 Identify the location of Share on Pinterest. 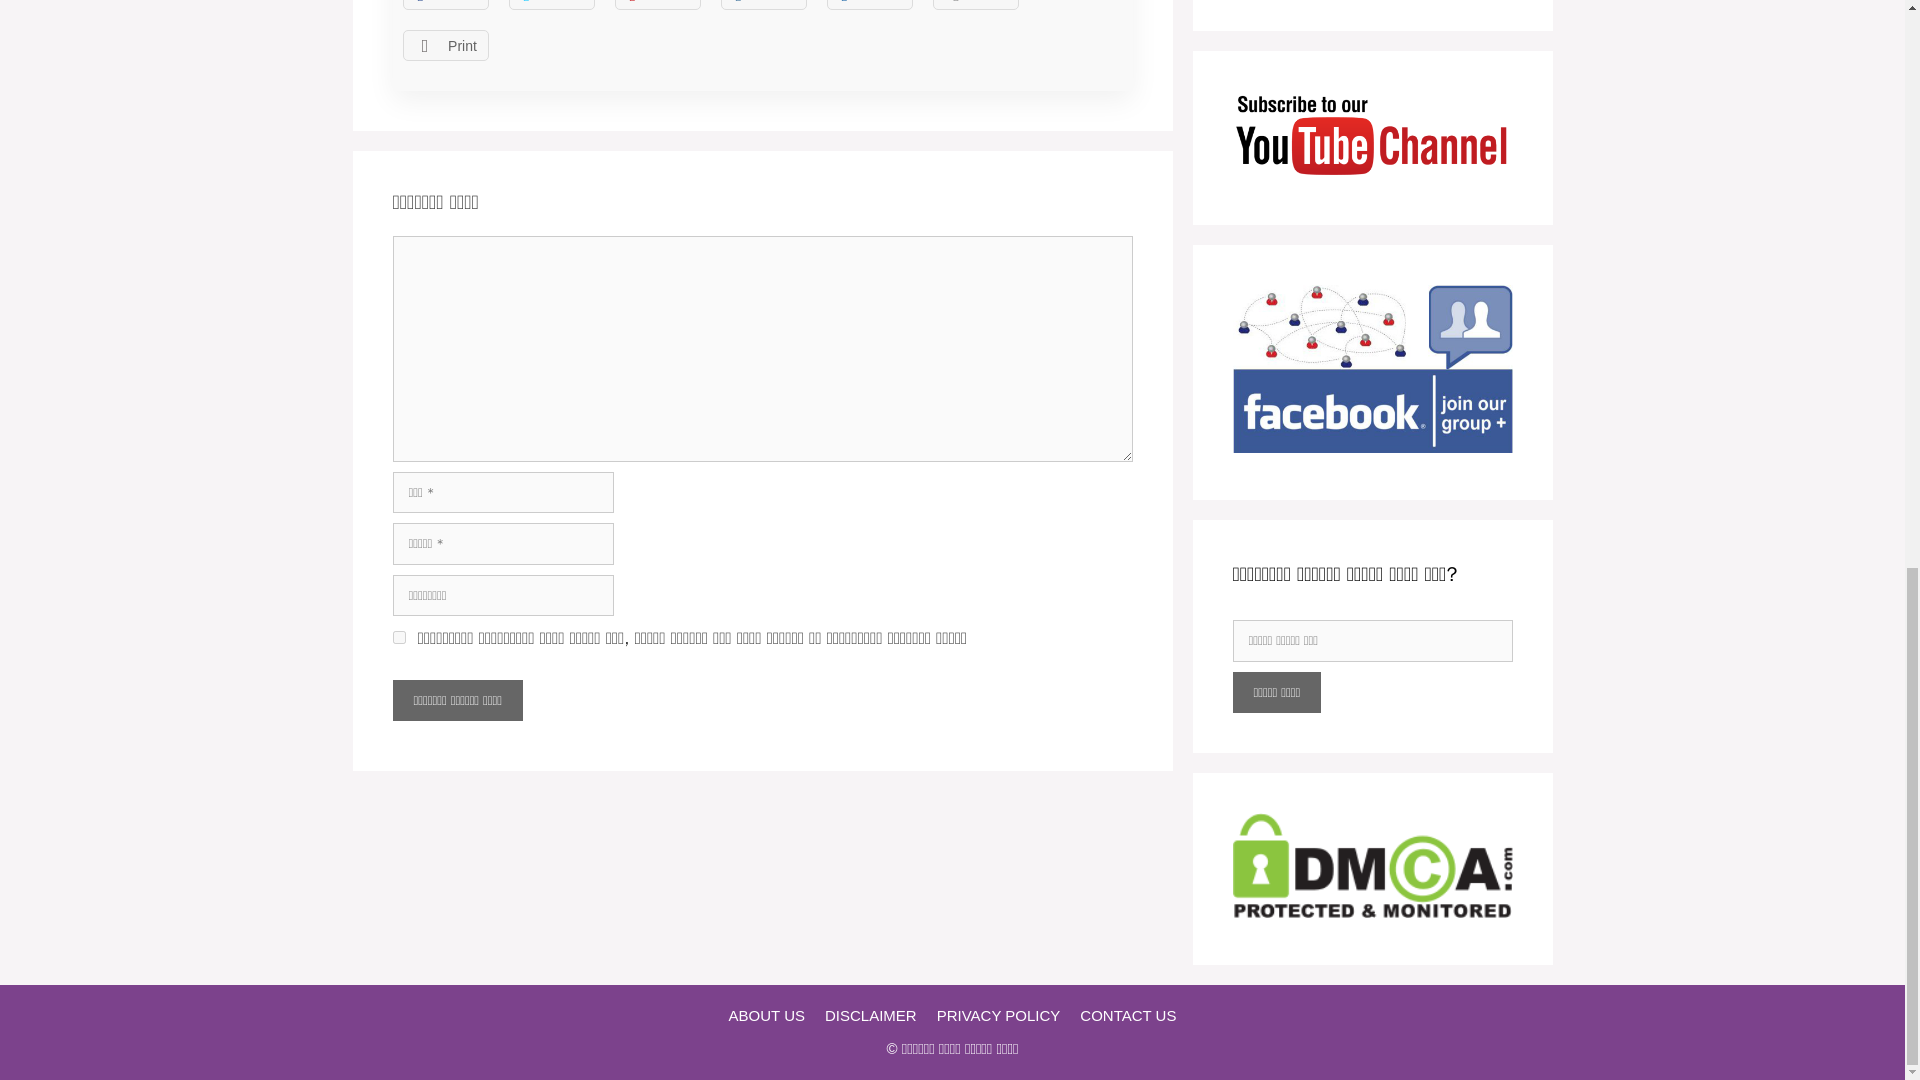
(657, 4).